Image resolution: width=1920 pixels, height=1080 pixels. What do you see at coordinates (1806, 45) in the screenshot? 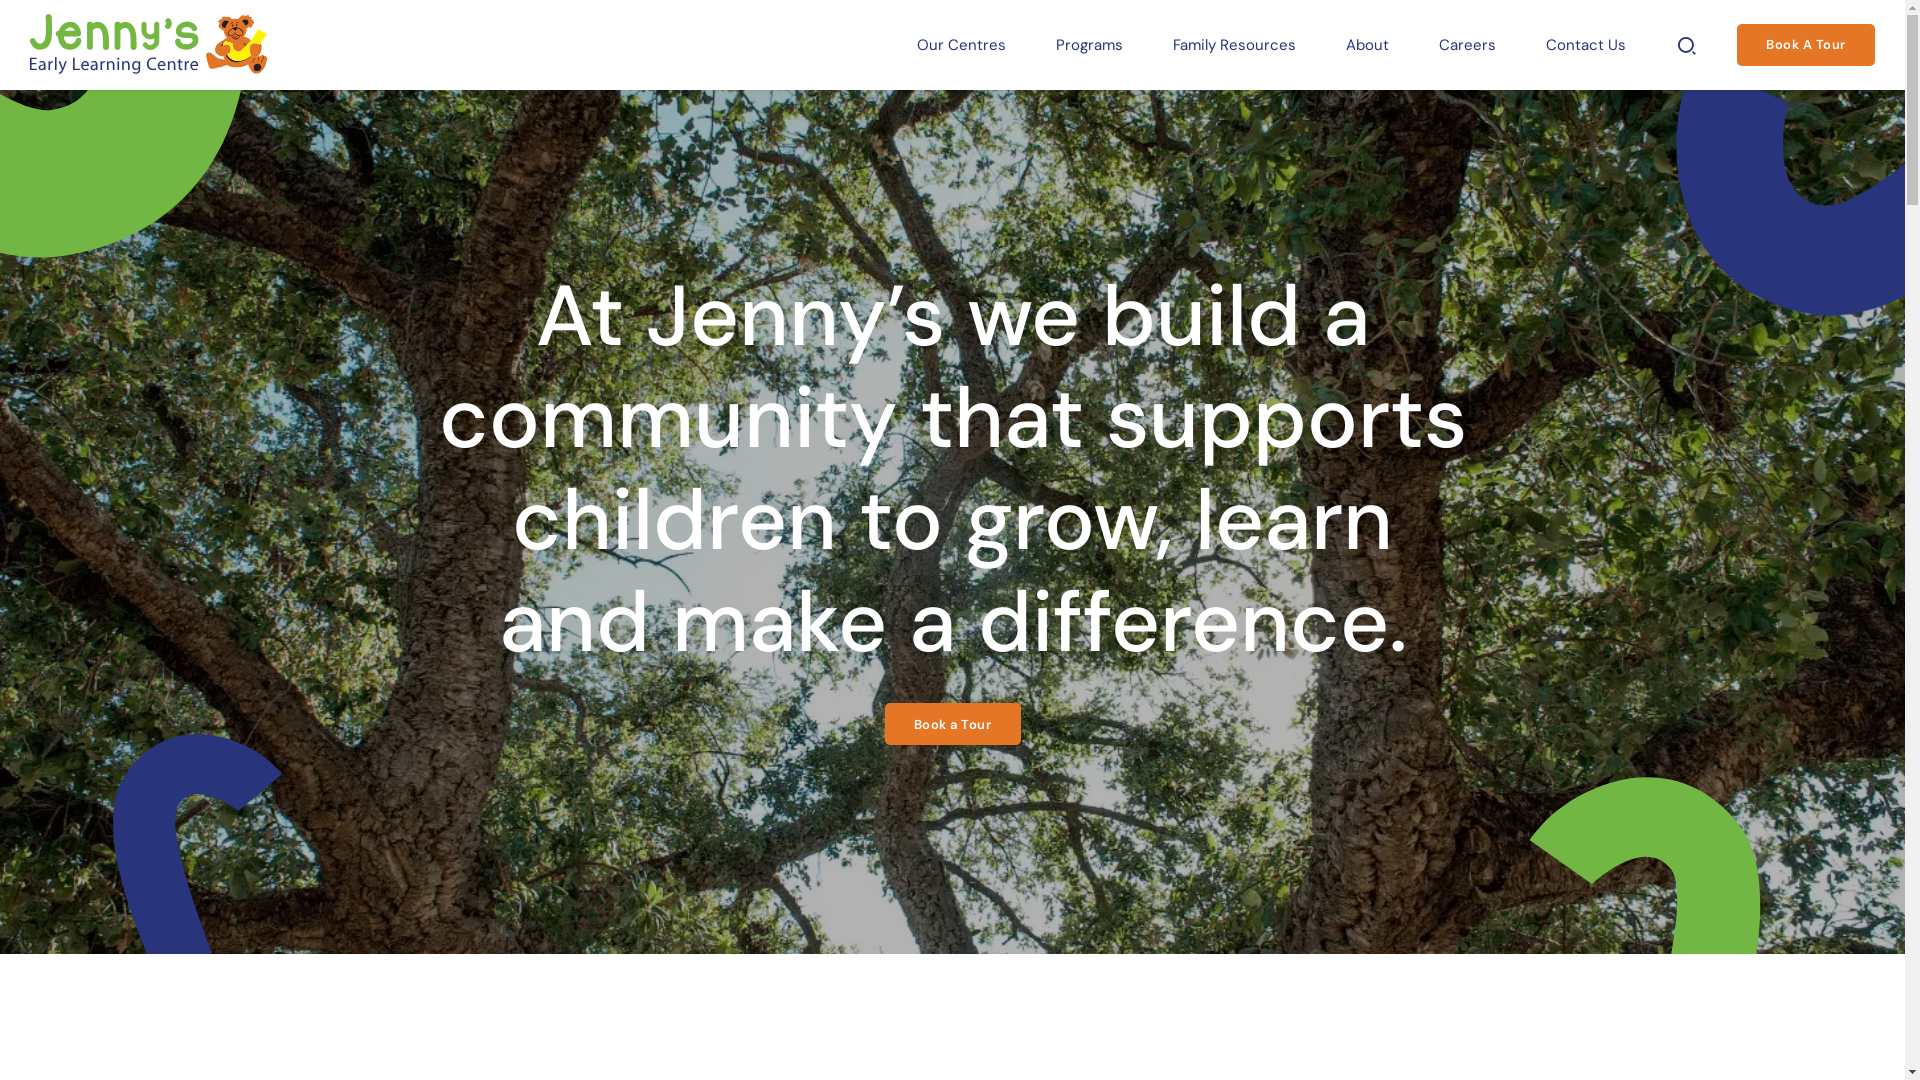
I see `Book A Tour` at bounding box center [1806, 45].